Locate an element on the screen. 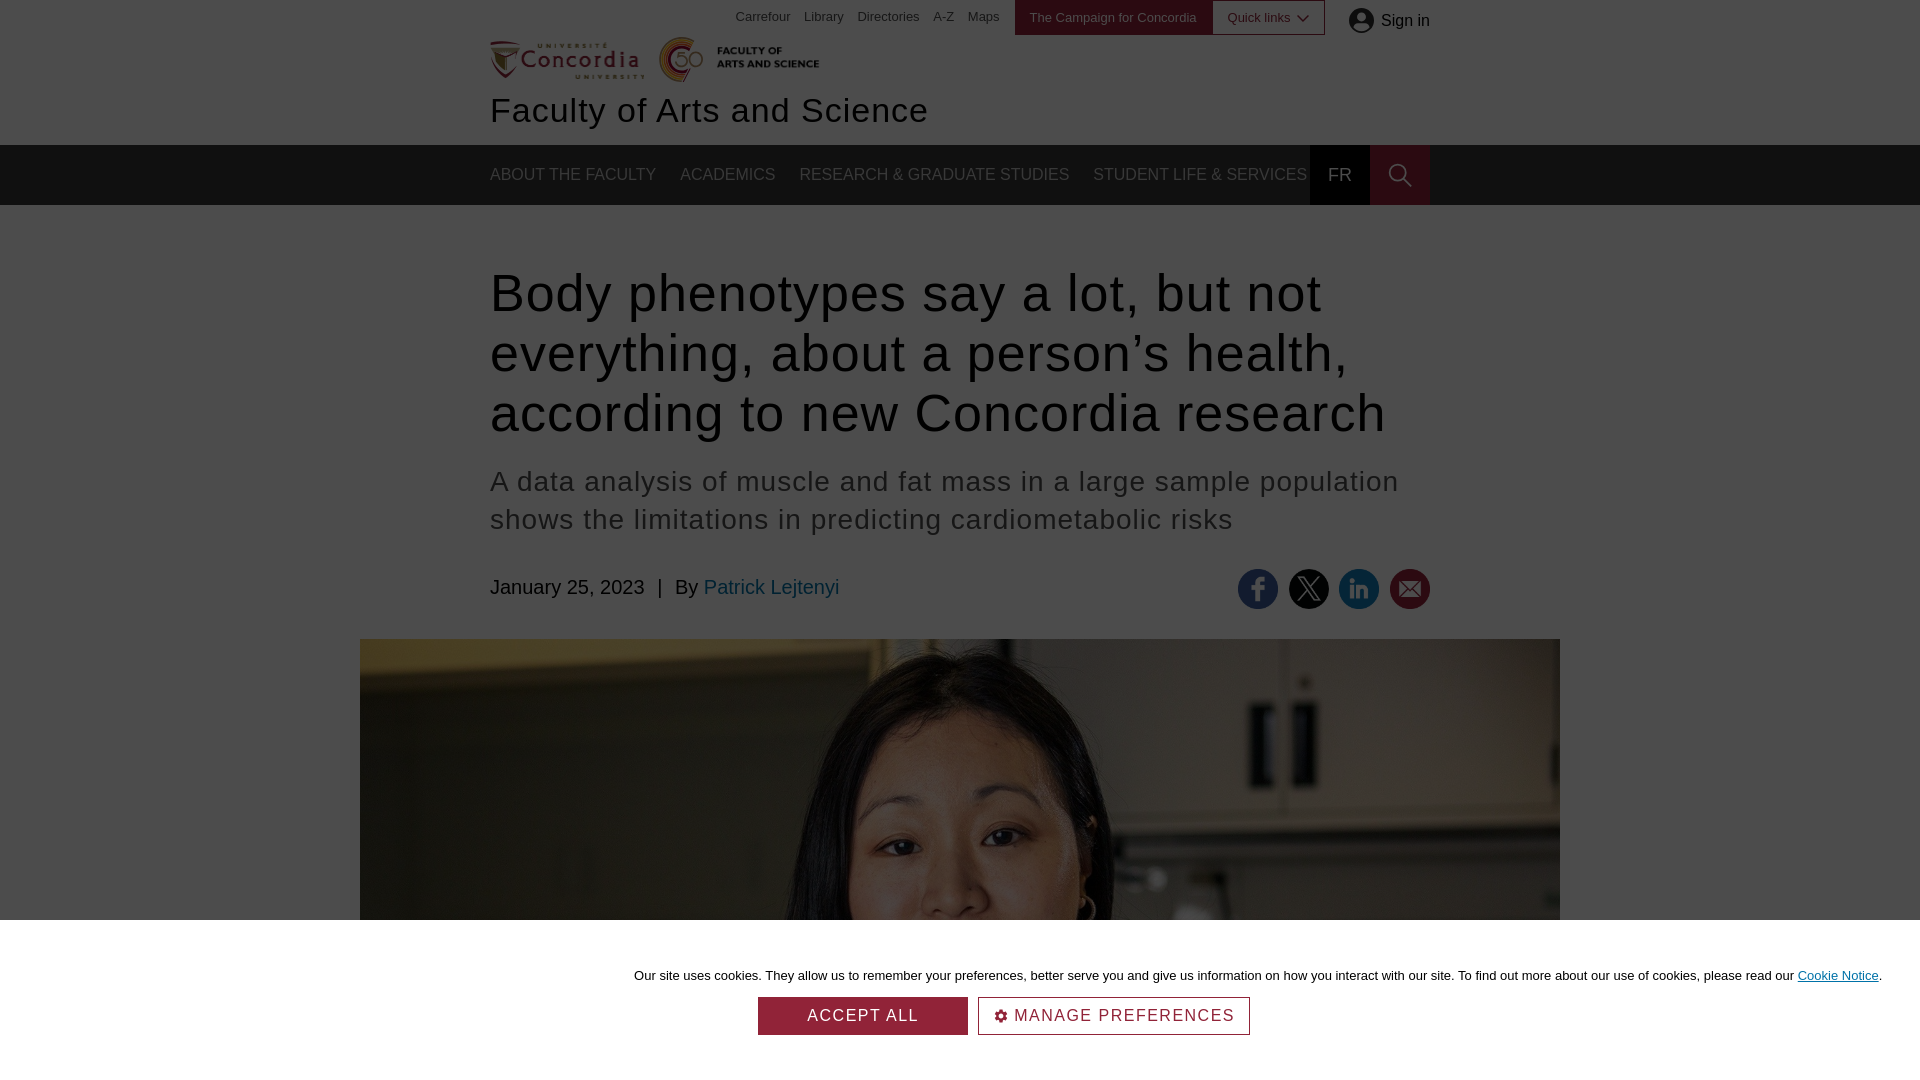 This screenshot has height=1080, width=1920. Share on LinkedIn is located at coordinates (1358, 589).